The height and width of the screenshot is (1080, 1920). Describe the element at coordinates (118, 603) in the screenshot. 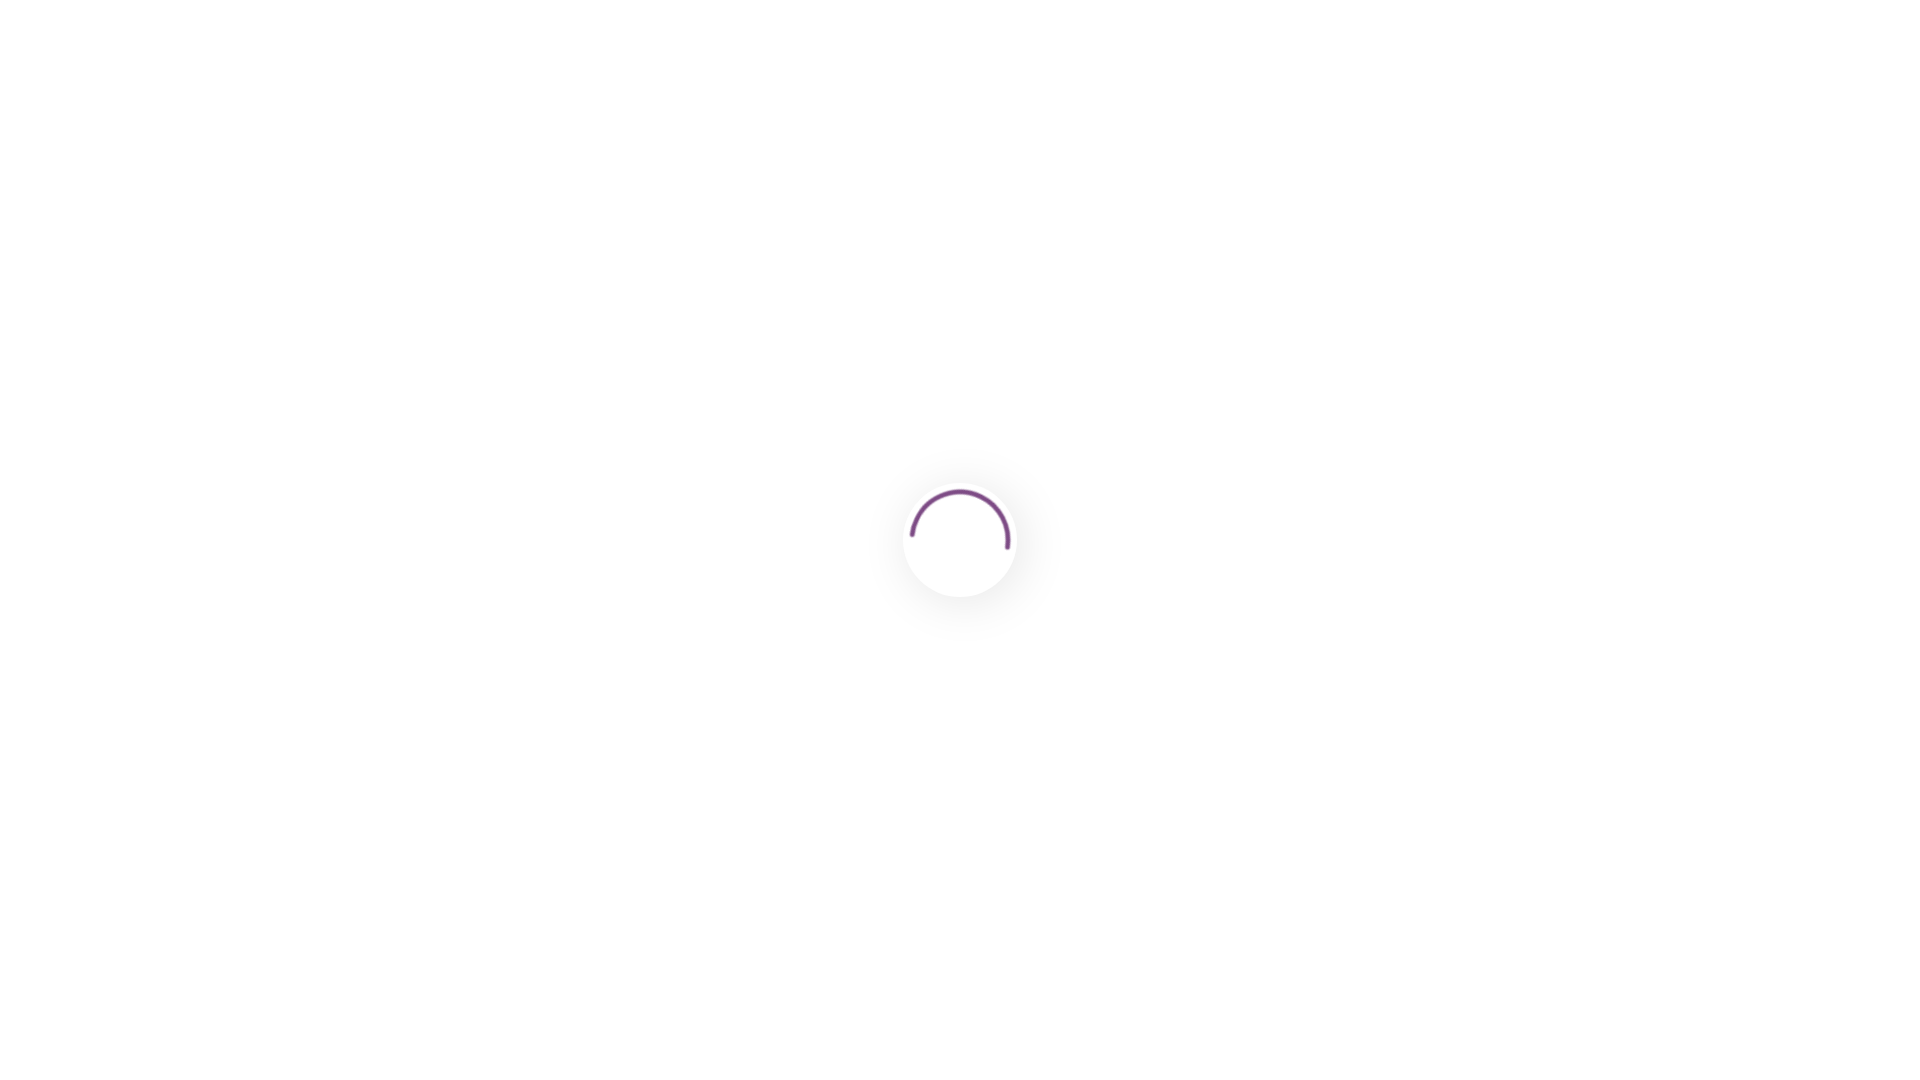

I see `For Sale` at that location.